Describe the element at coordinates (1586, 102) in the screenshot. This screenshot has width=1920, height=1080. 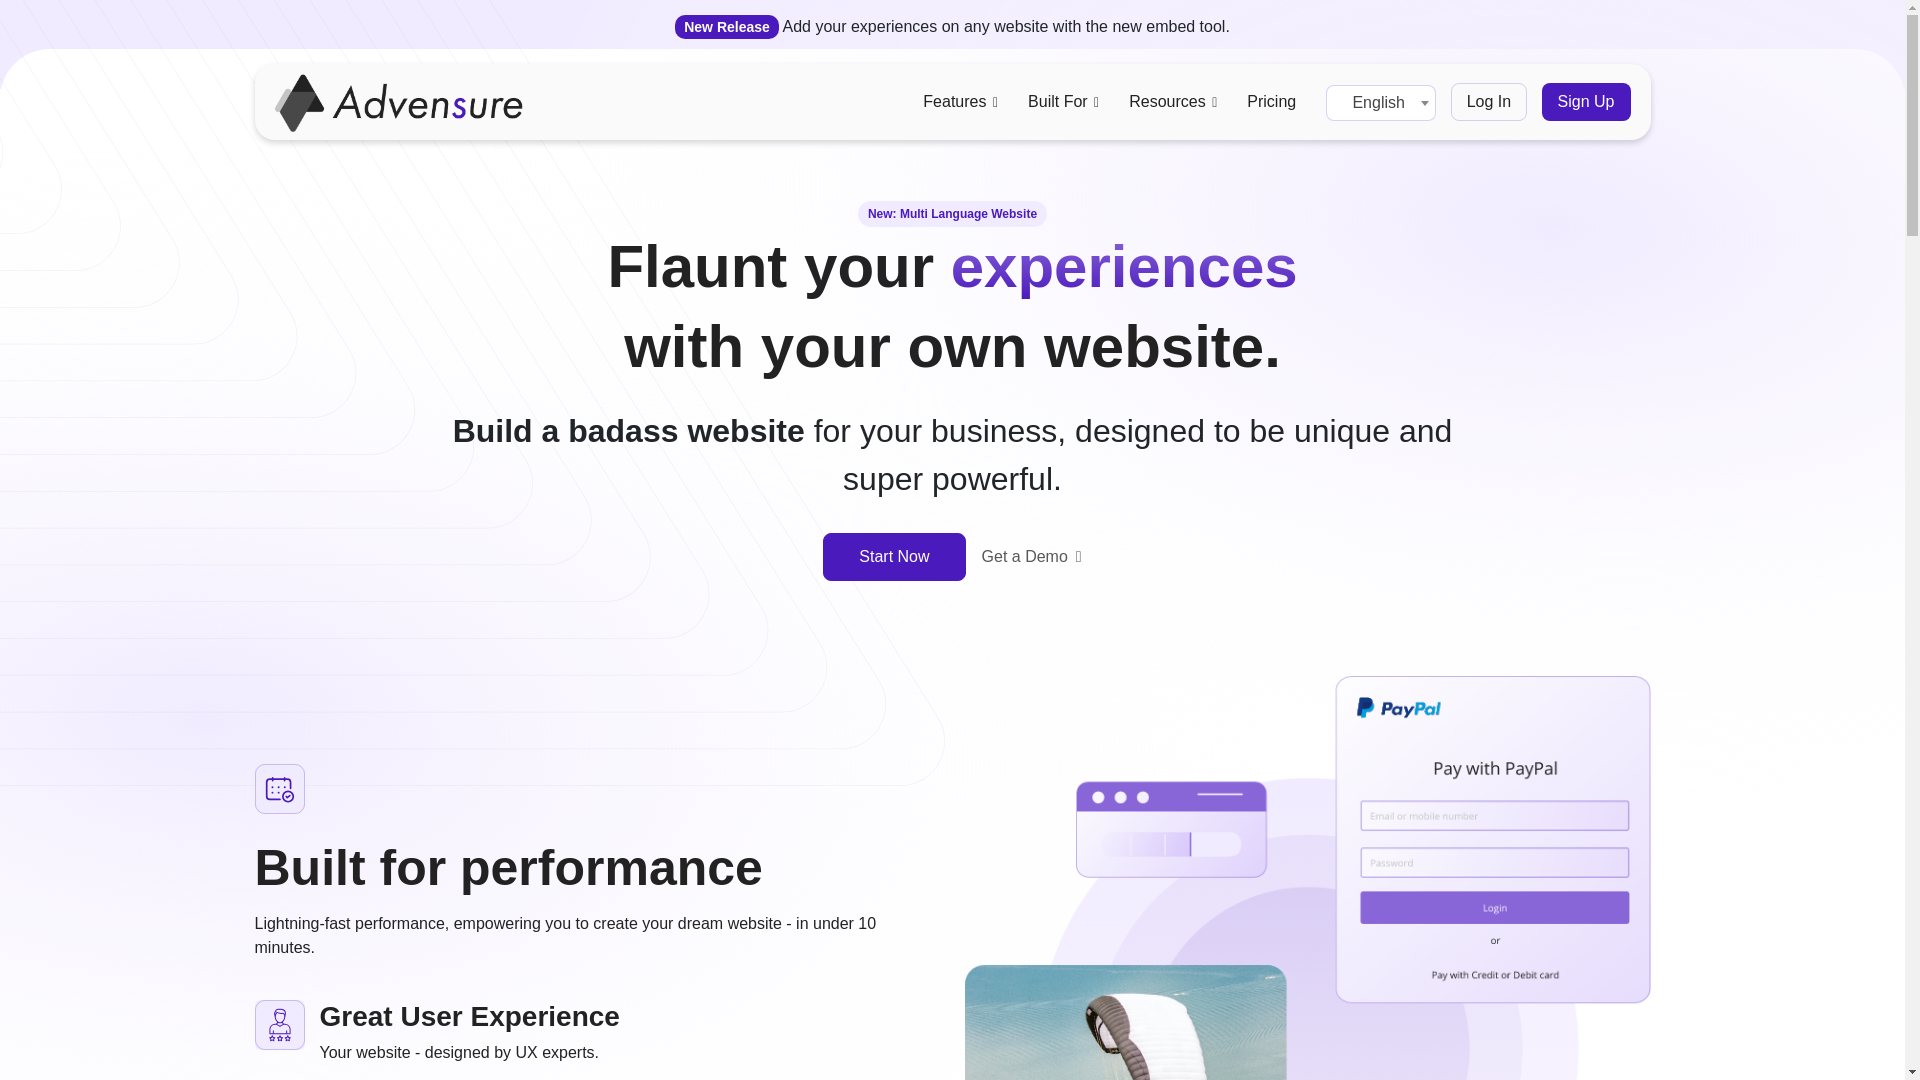
I see `Sign Up` at that location.